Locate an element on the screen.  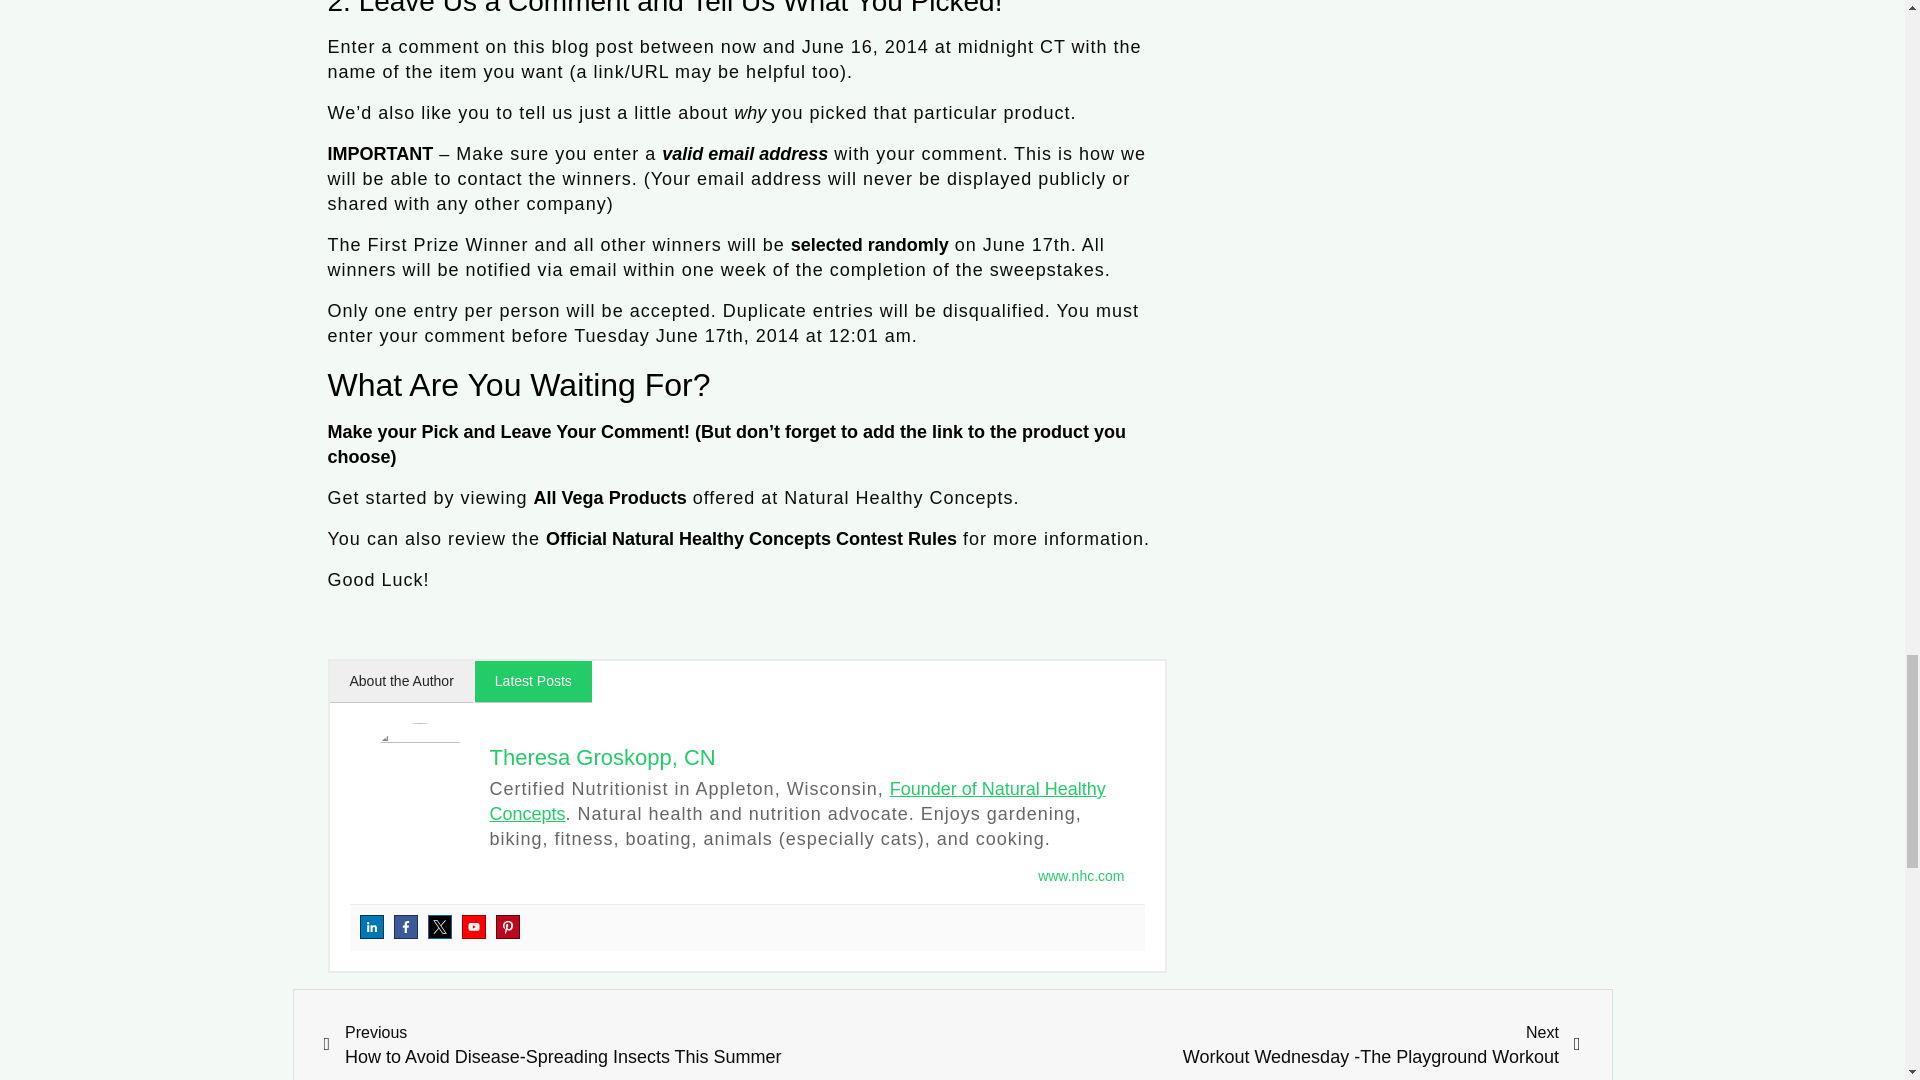
Pinterest is located at coordinates (508, 926).